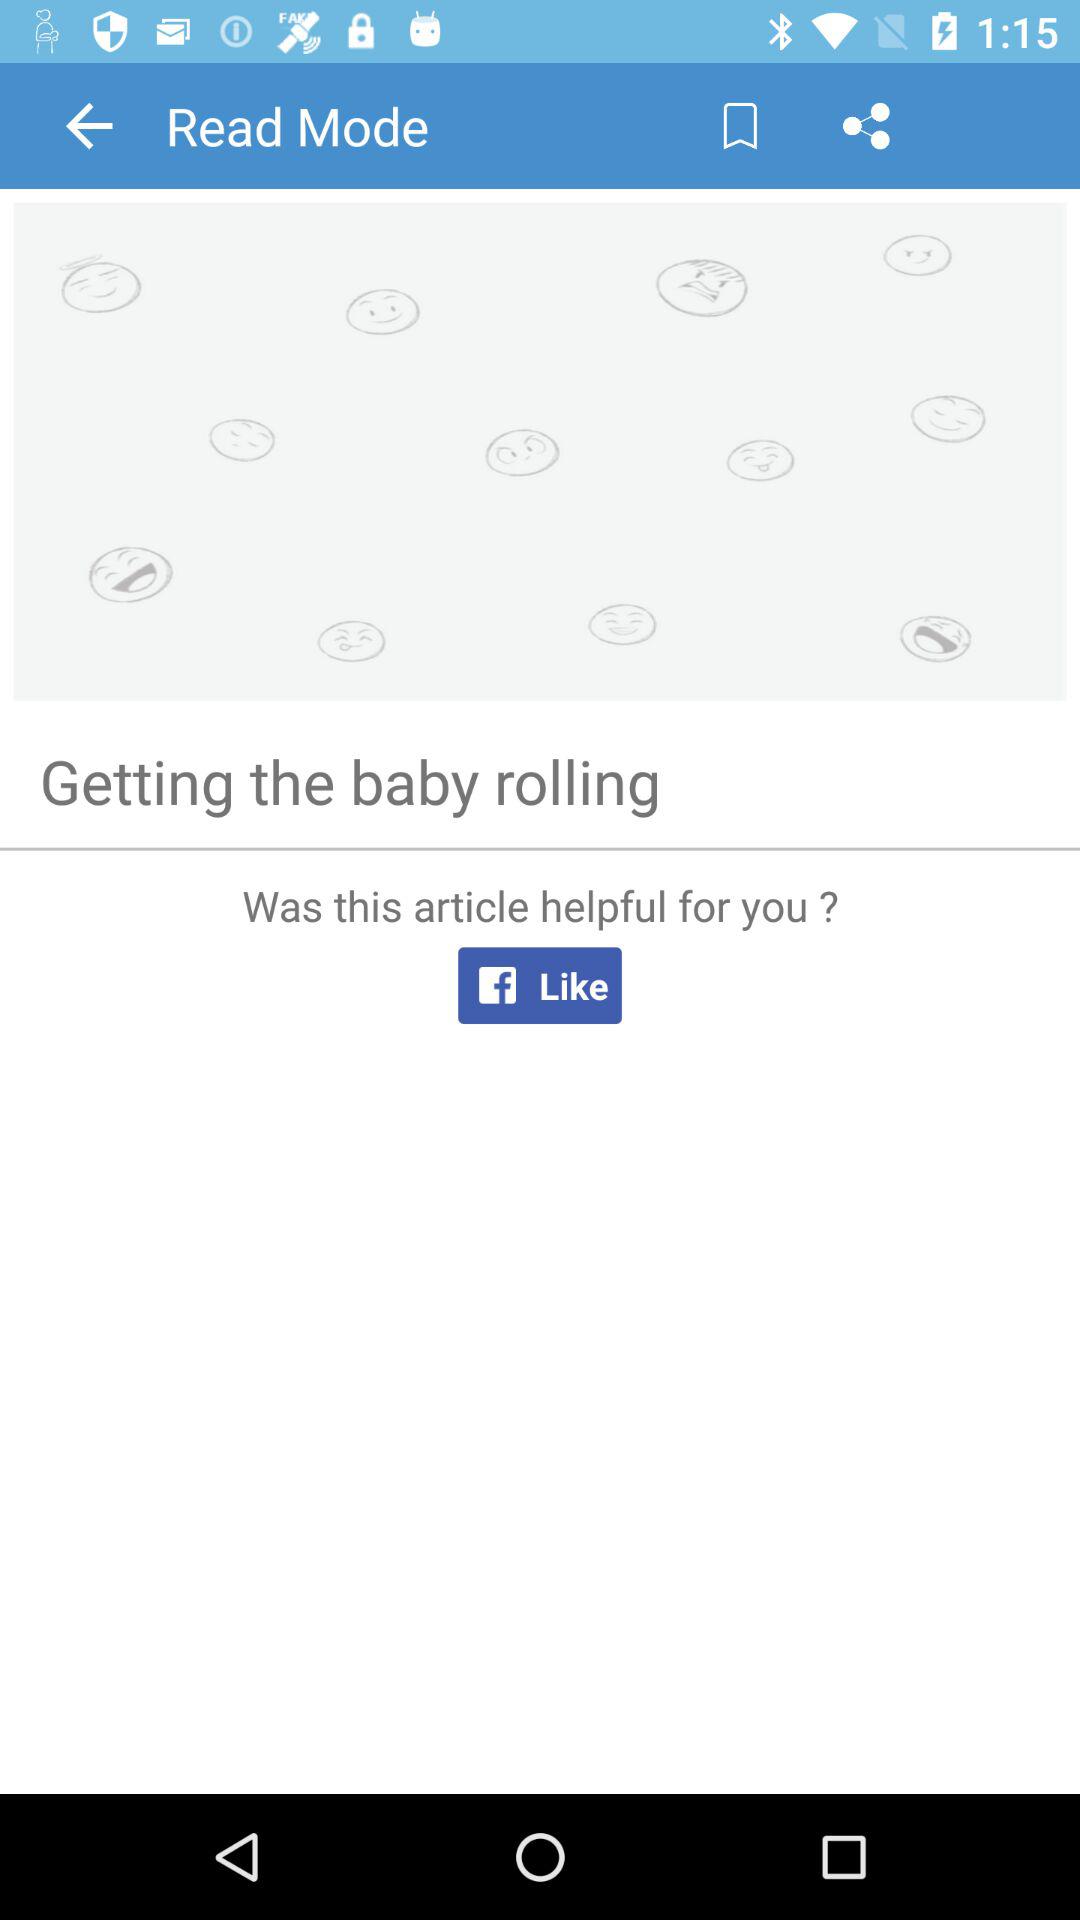  I want to click on bookmark, so click(740, 126).